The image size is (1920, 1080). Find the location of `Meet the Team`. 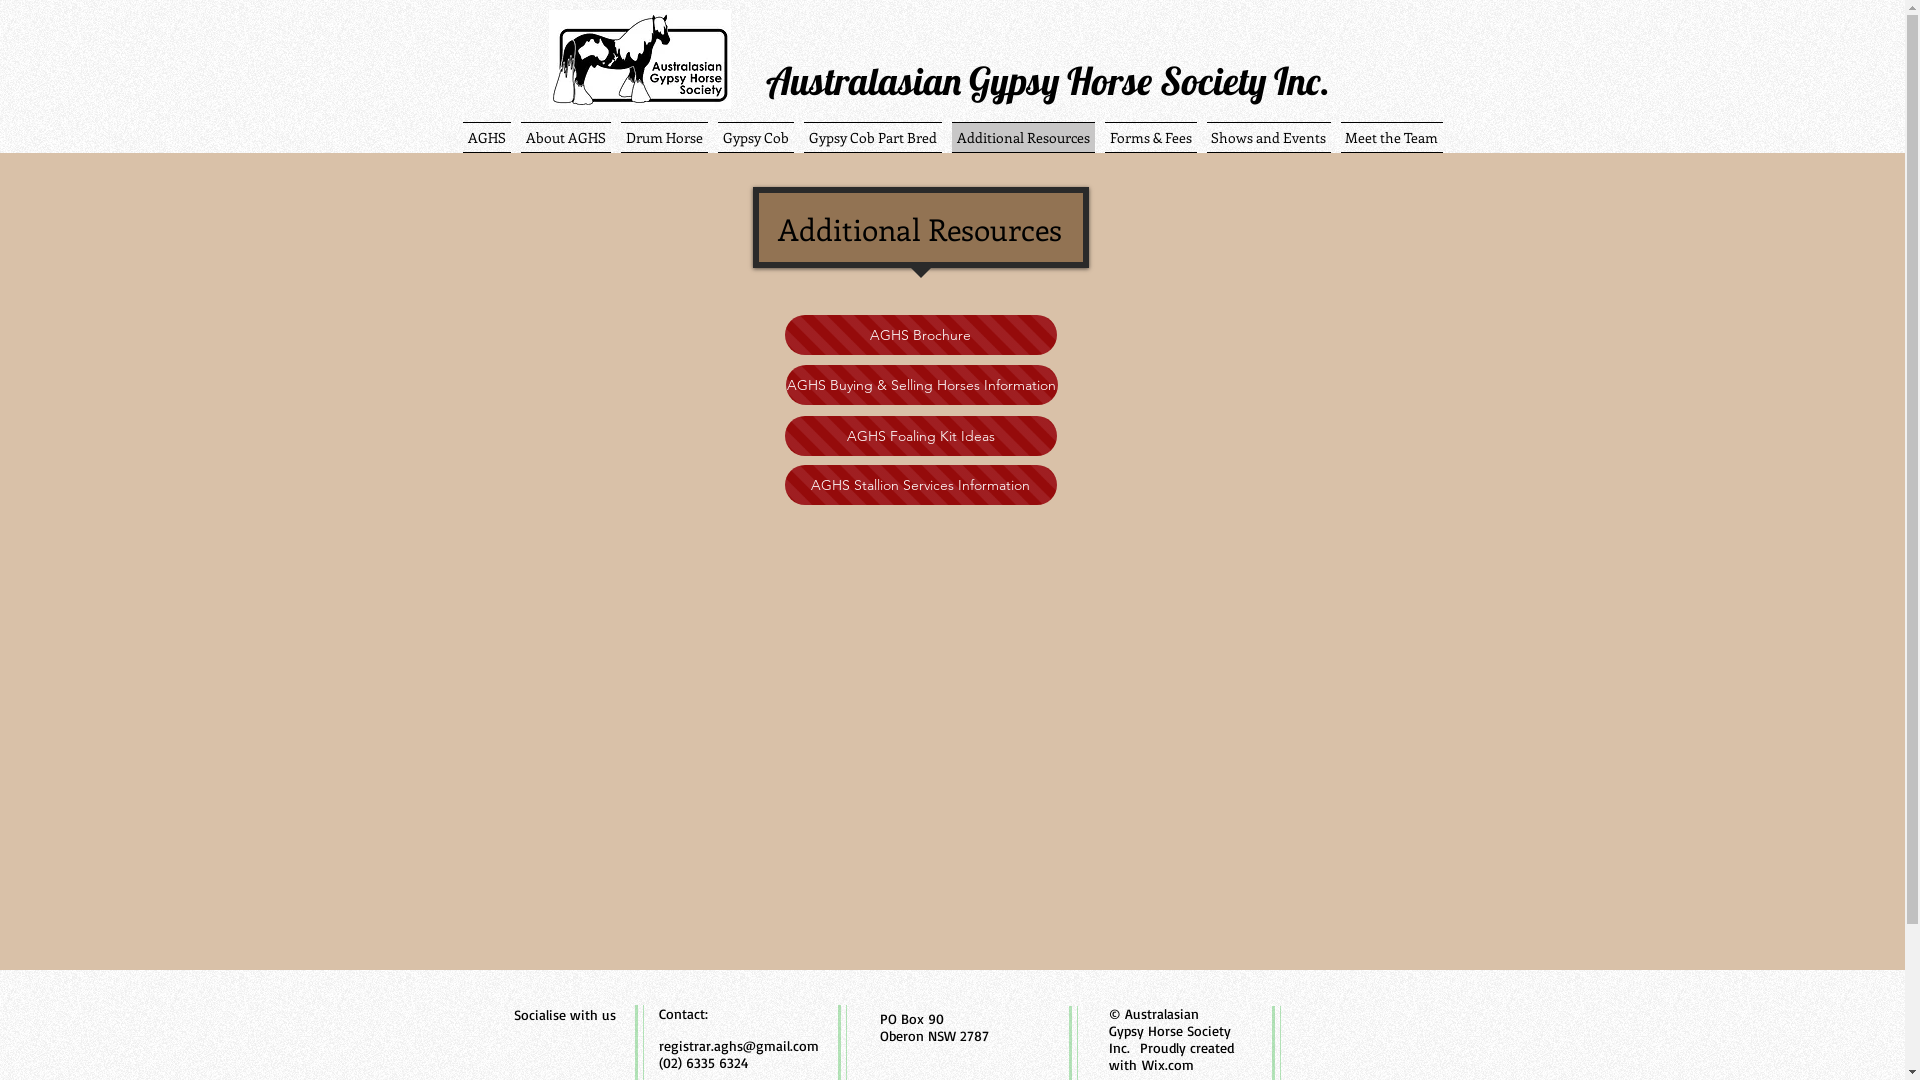

Meet the Team is located at coordinates (1390, 138).